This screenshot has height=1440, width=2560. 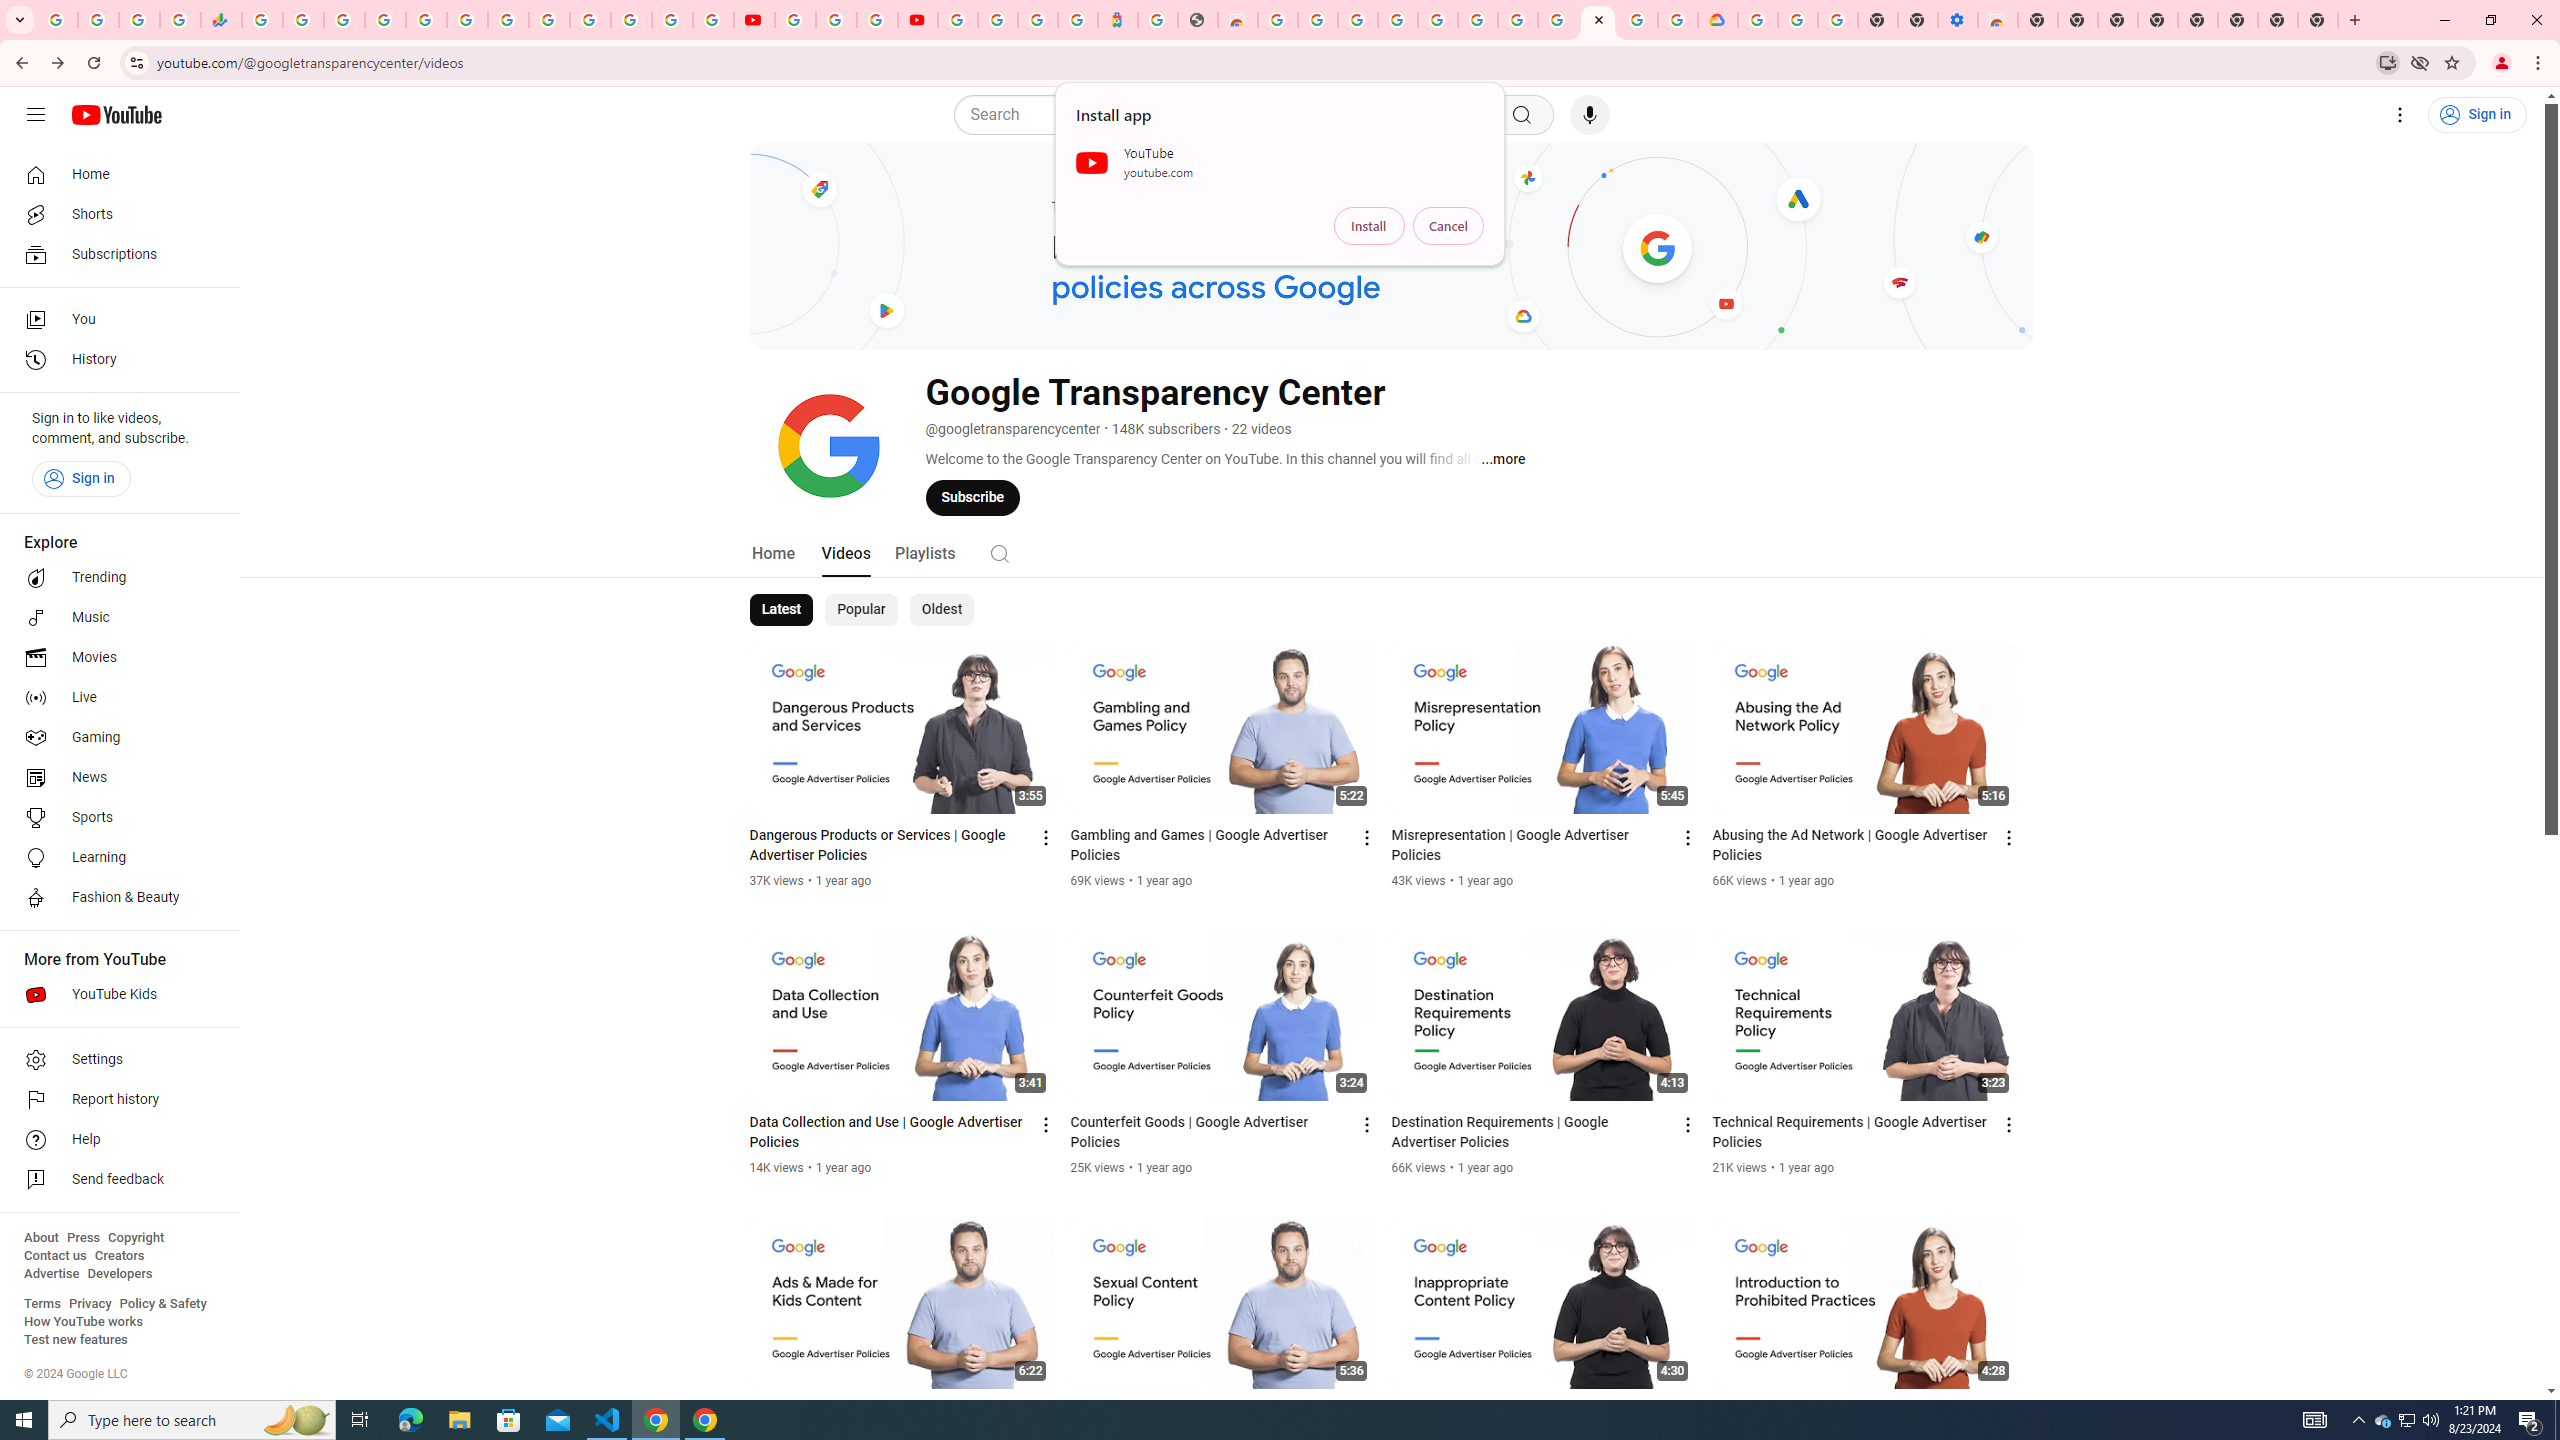 What do you see at coordinates (2400, 115) in the screenshot?
I see `Settings` at bounding box center [2400, 115].